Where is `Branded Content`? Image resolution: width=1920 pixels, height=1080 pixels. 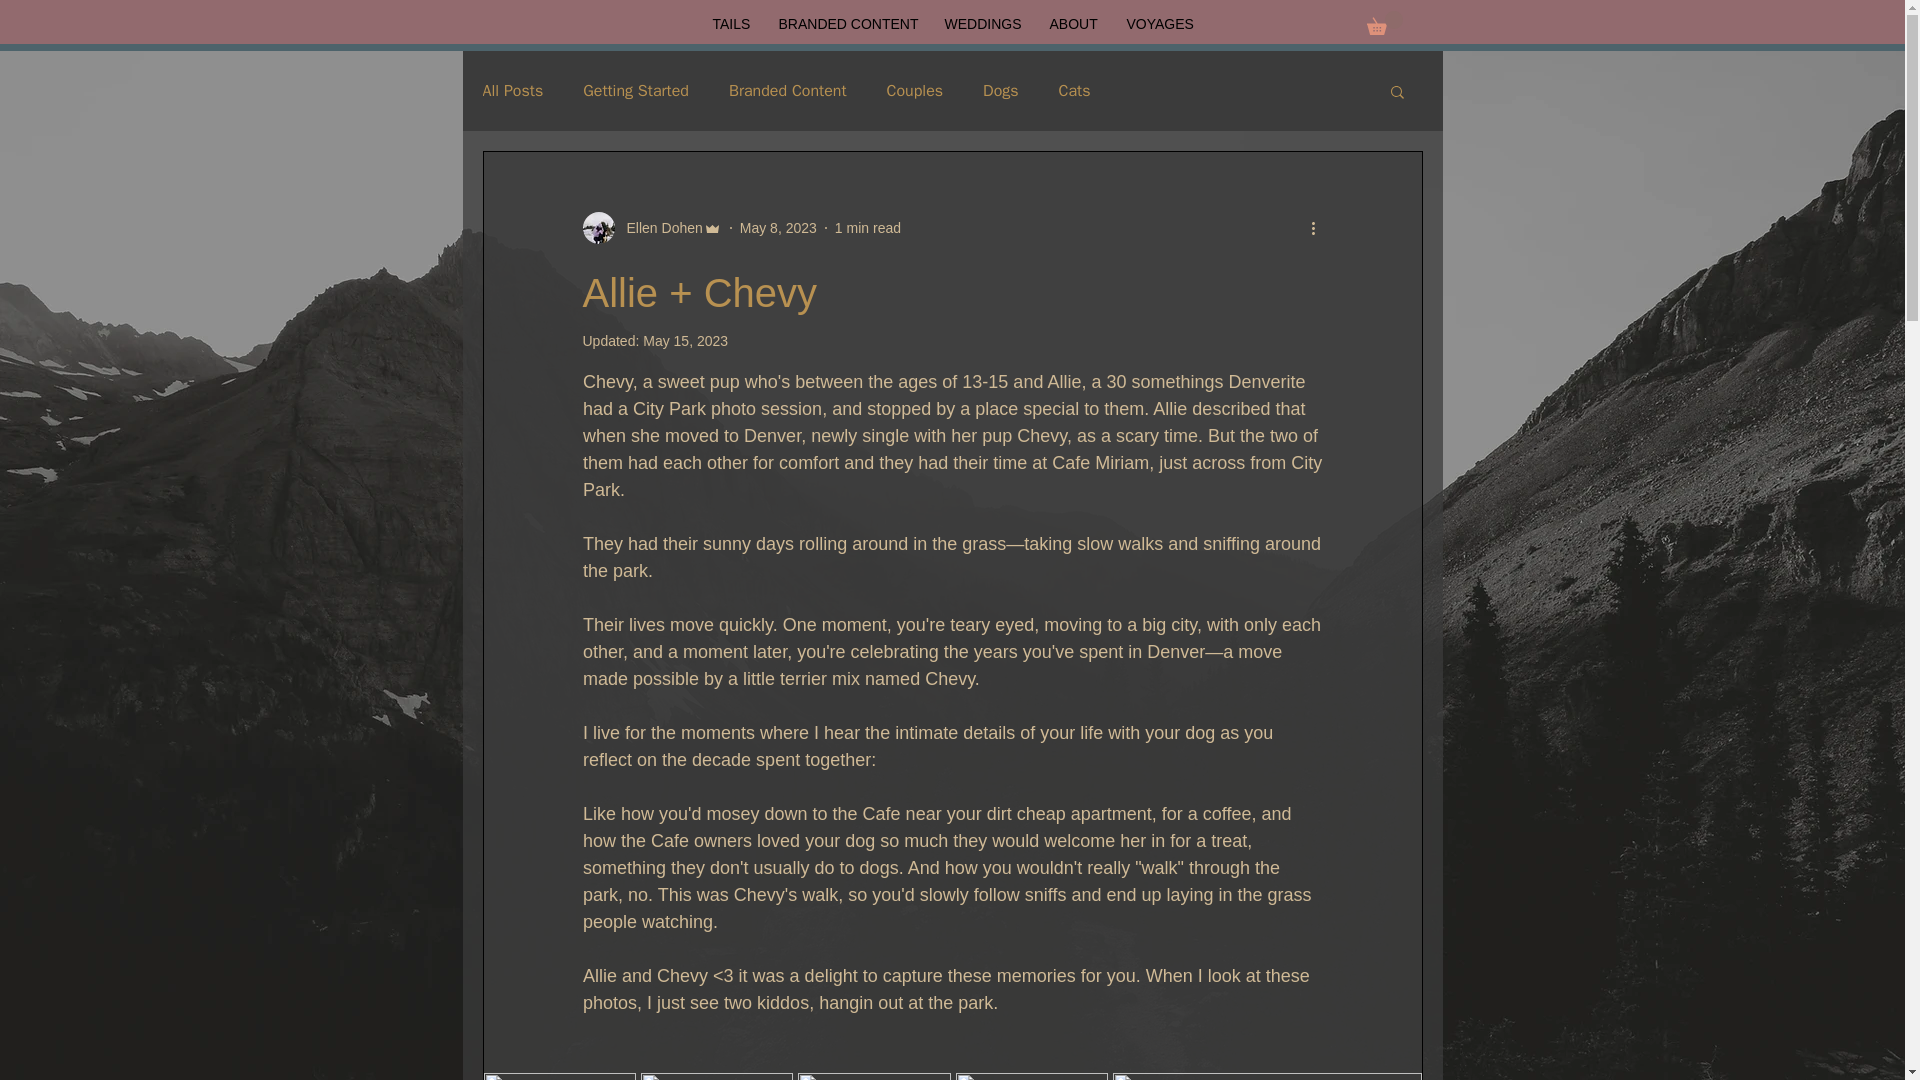 Branded Content is located at coordinates (788, 91).